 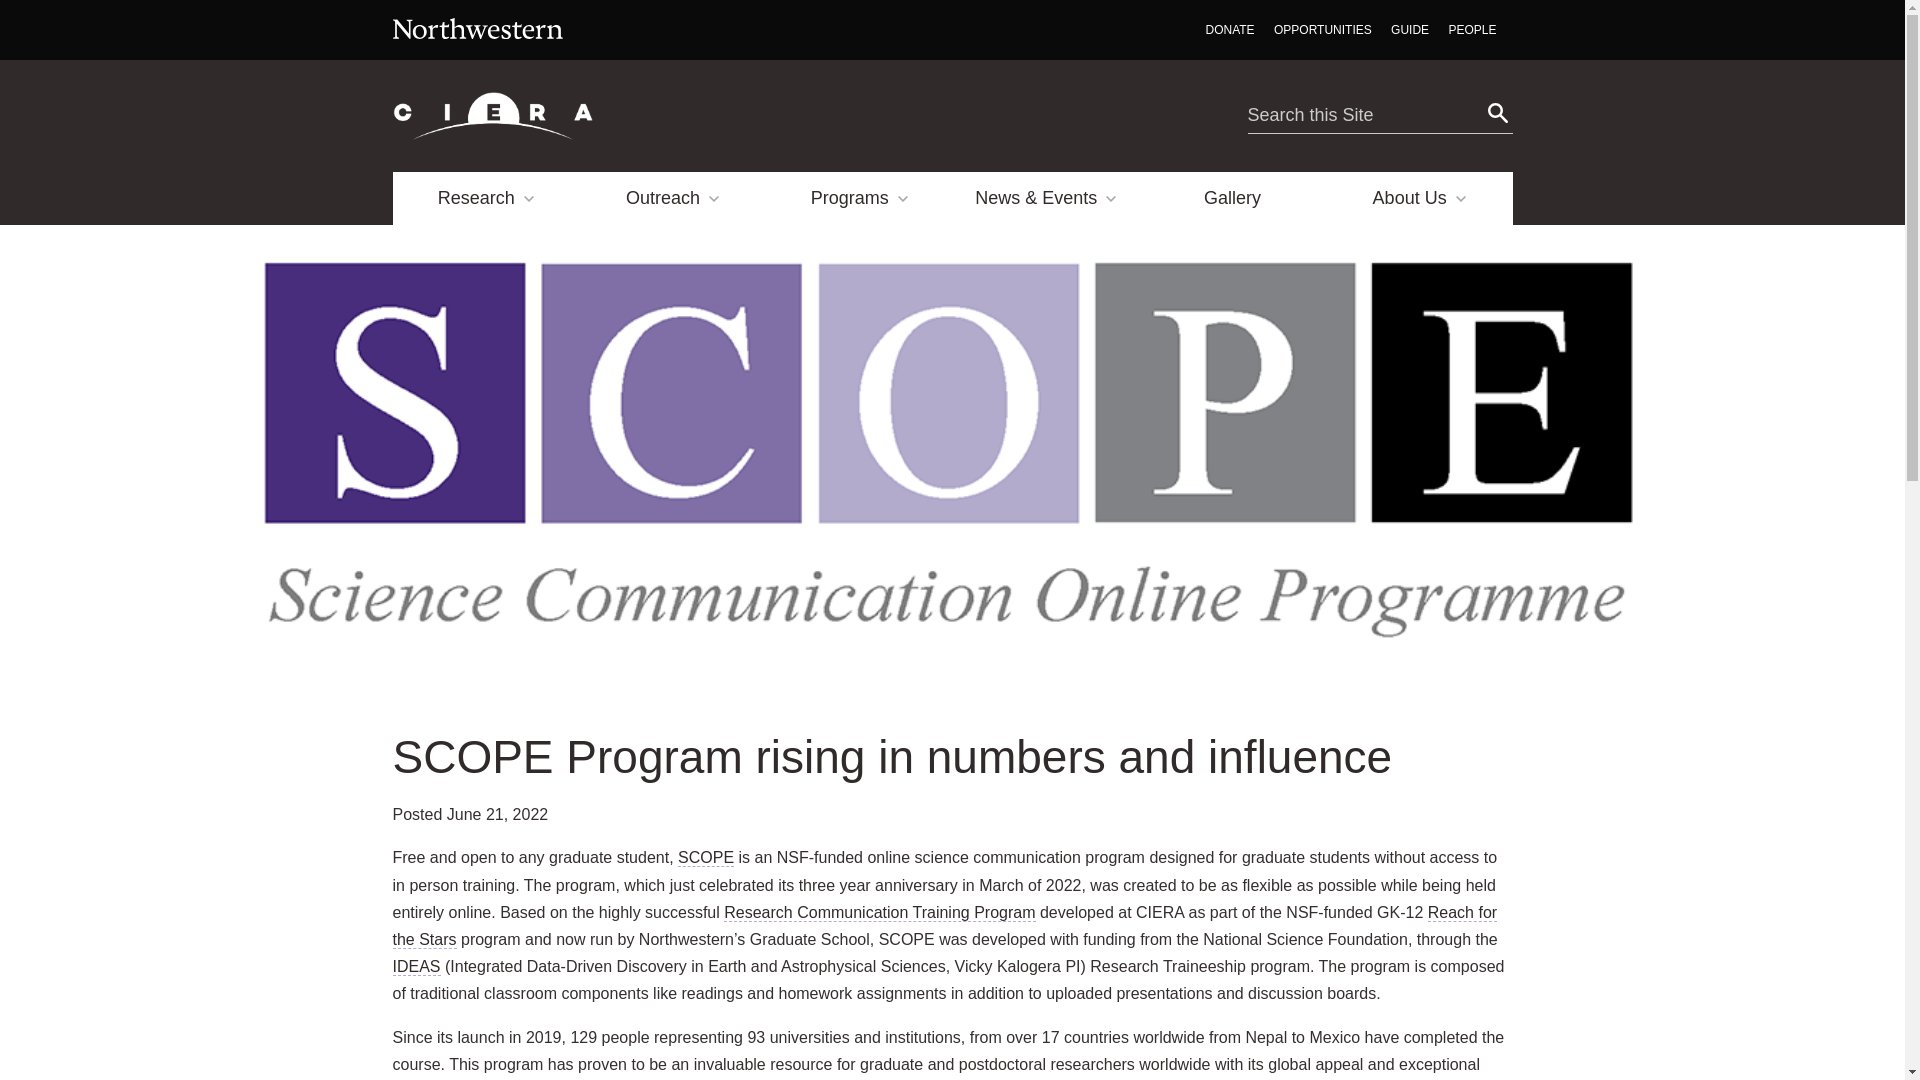 I want to click on GUIDE, so click(x=1409, y=30).